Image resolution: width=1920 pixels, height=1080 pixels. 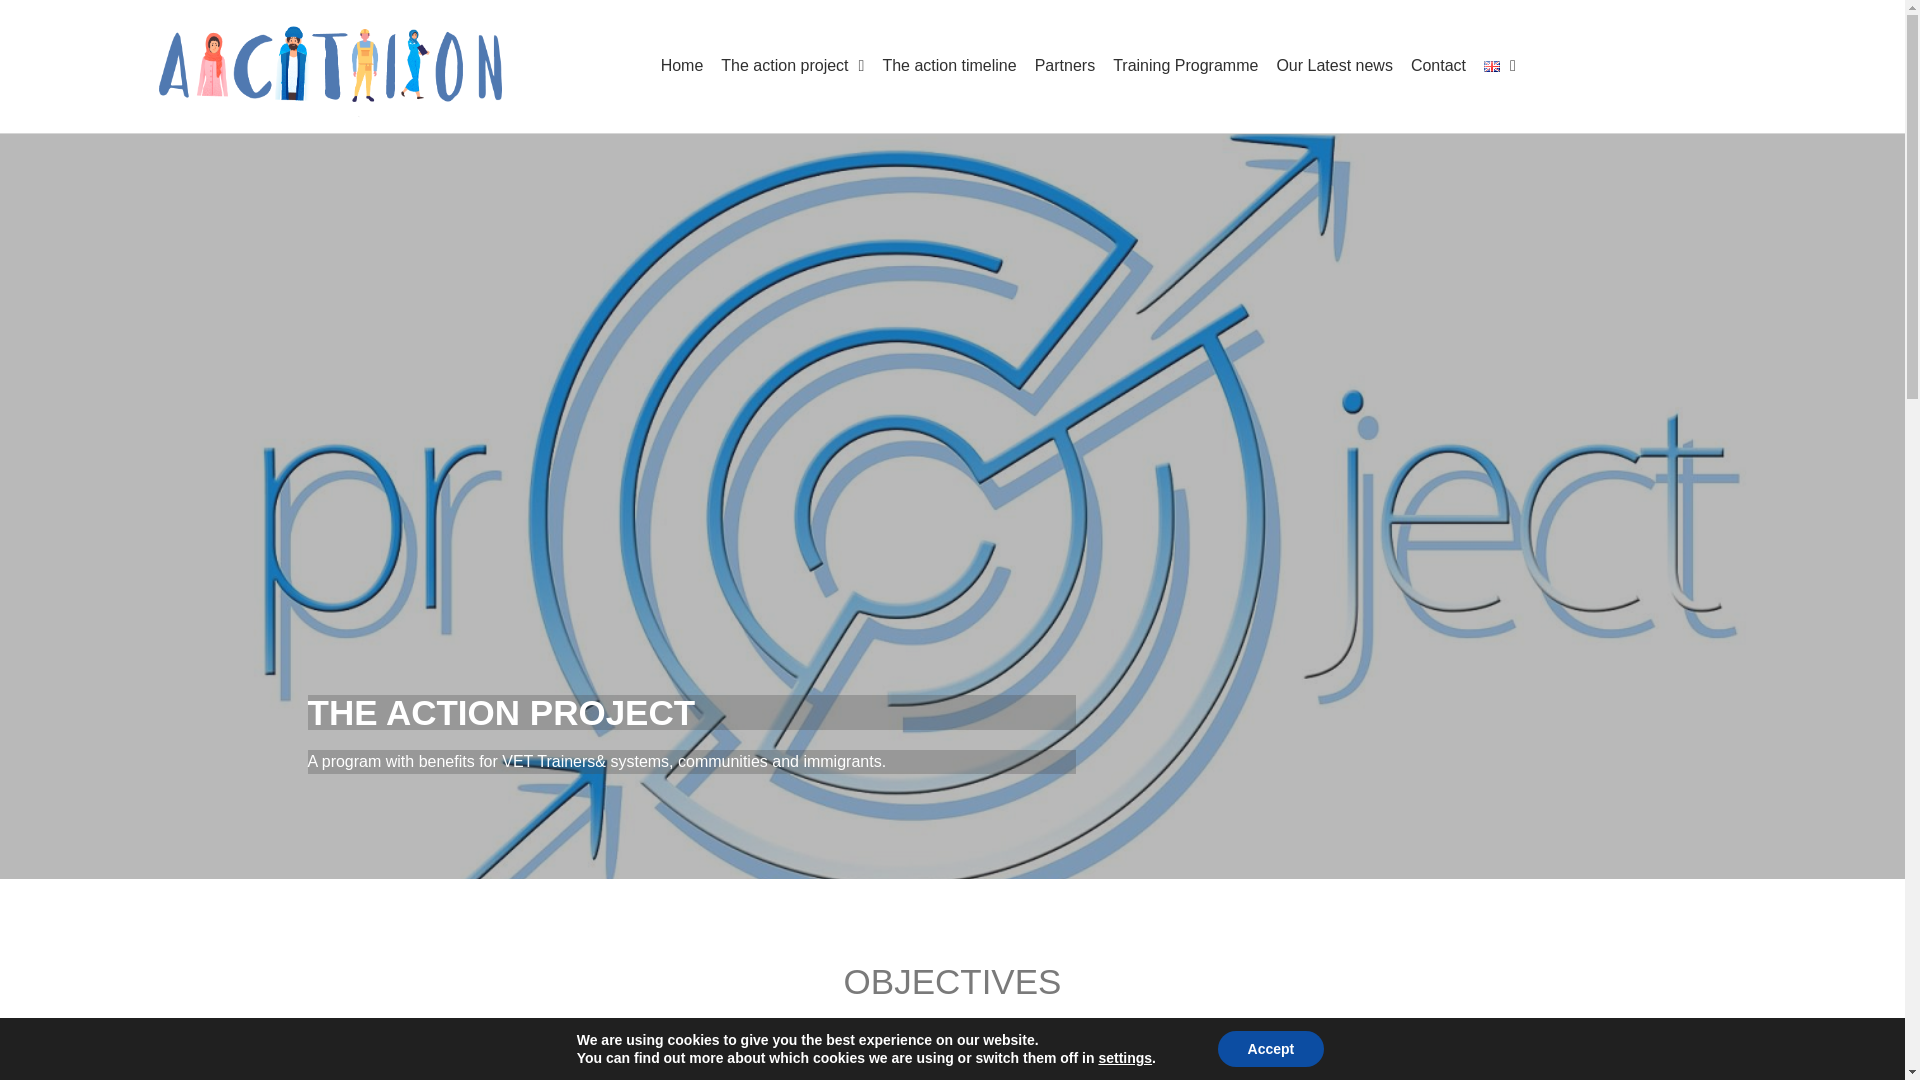 I want to click on Training Programme, so click(x=1186, y=66).